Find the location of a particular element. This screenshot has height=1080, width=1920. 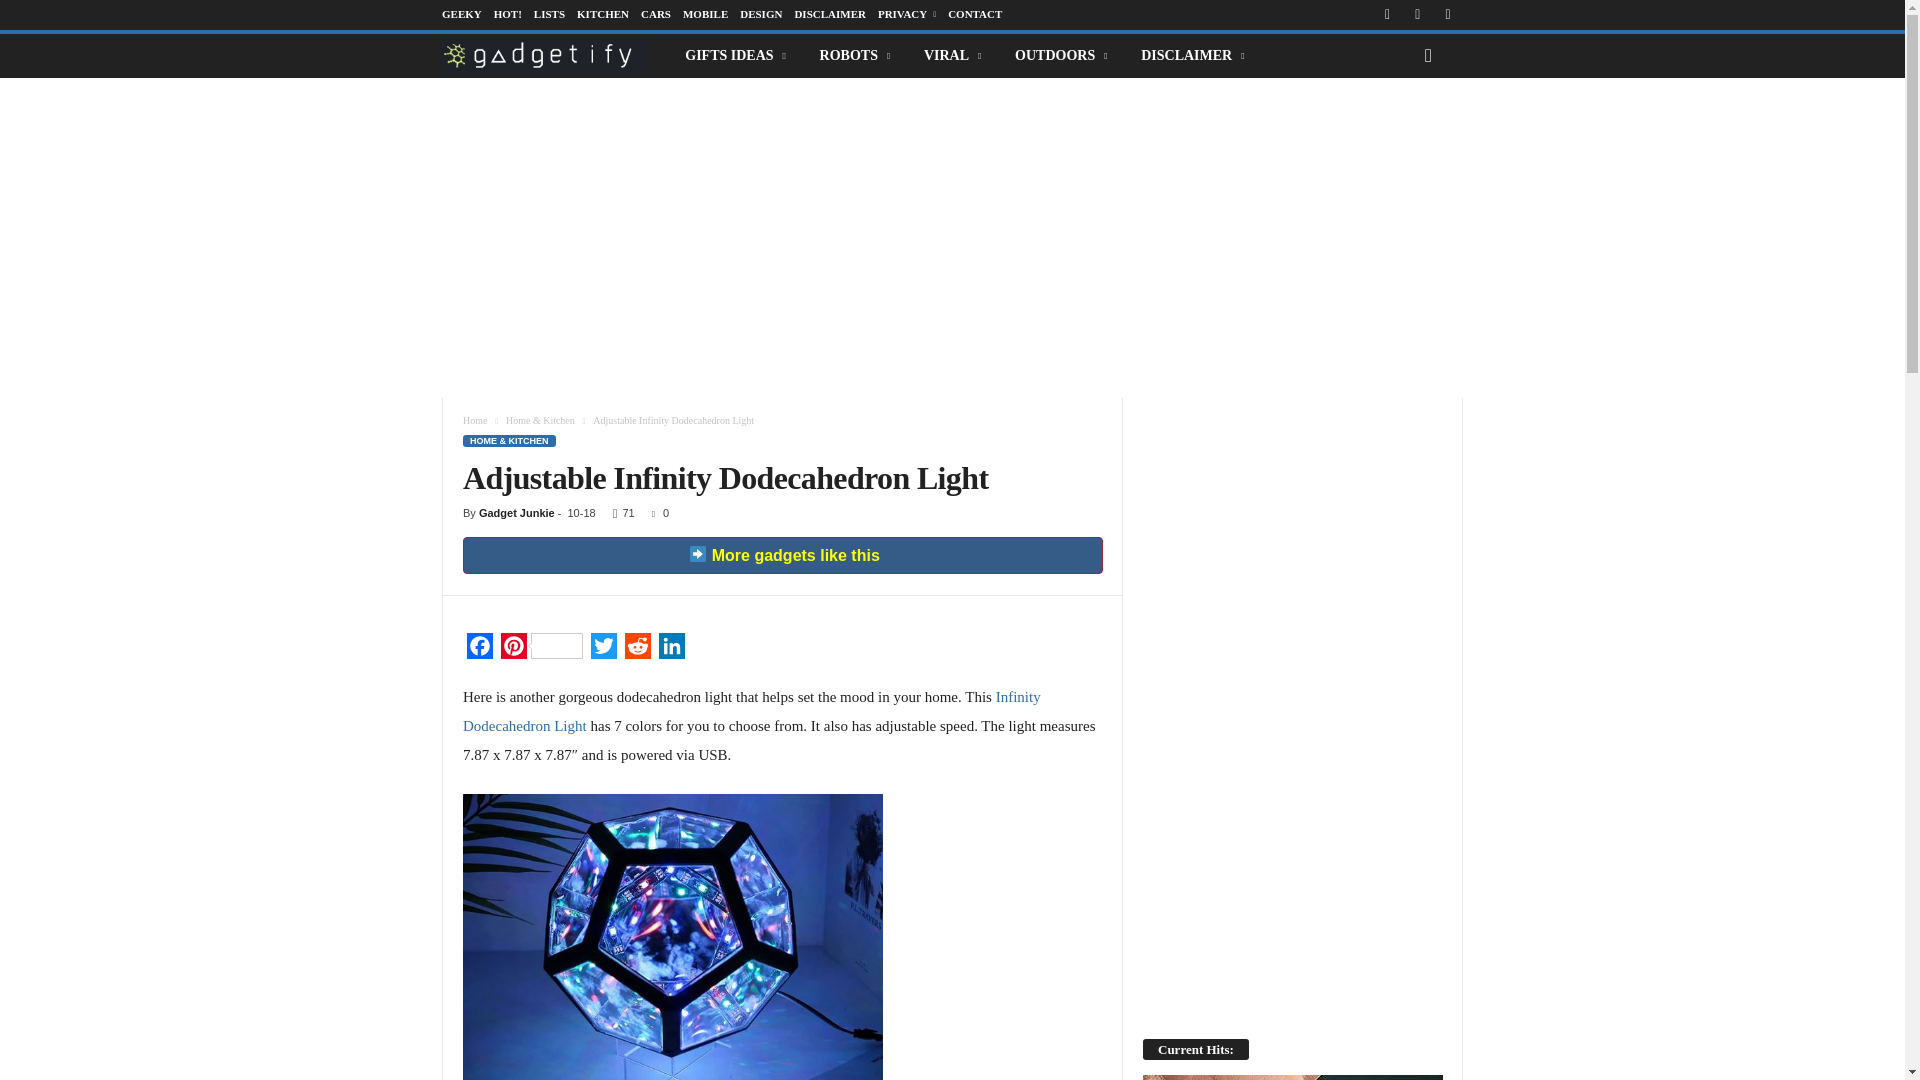

GEEKY is located at coordinates (461, 14).